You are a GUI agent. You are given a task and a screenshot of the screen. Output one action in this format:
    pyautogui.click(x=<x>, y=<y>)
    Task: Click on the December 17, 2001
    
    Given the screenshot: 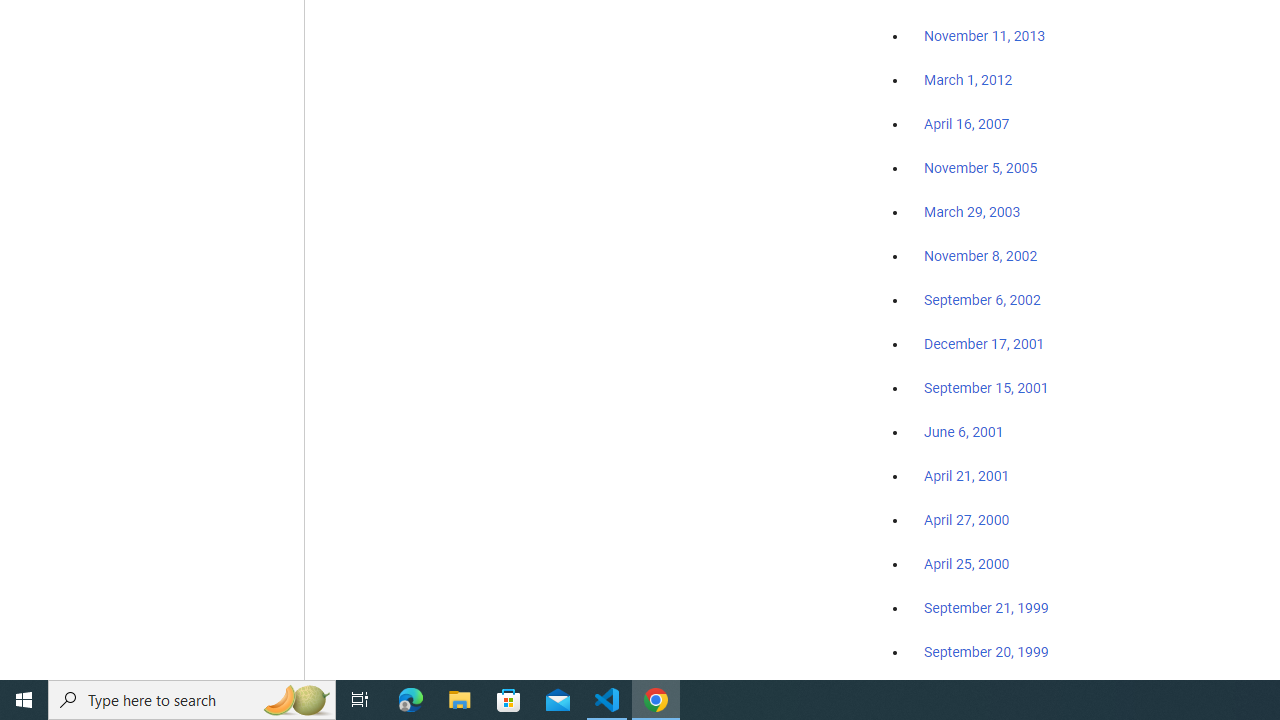 What is the action you would take?
    pyautogui.click(x=984, y=343)
    